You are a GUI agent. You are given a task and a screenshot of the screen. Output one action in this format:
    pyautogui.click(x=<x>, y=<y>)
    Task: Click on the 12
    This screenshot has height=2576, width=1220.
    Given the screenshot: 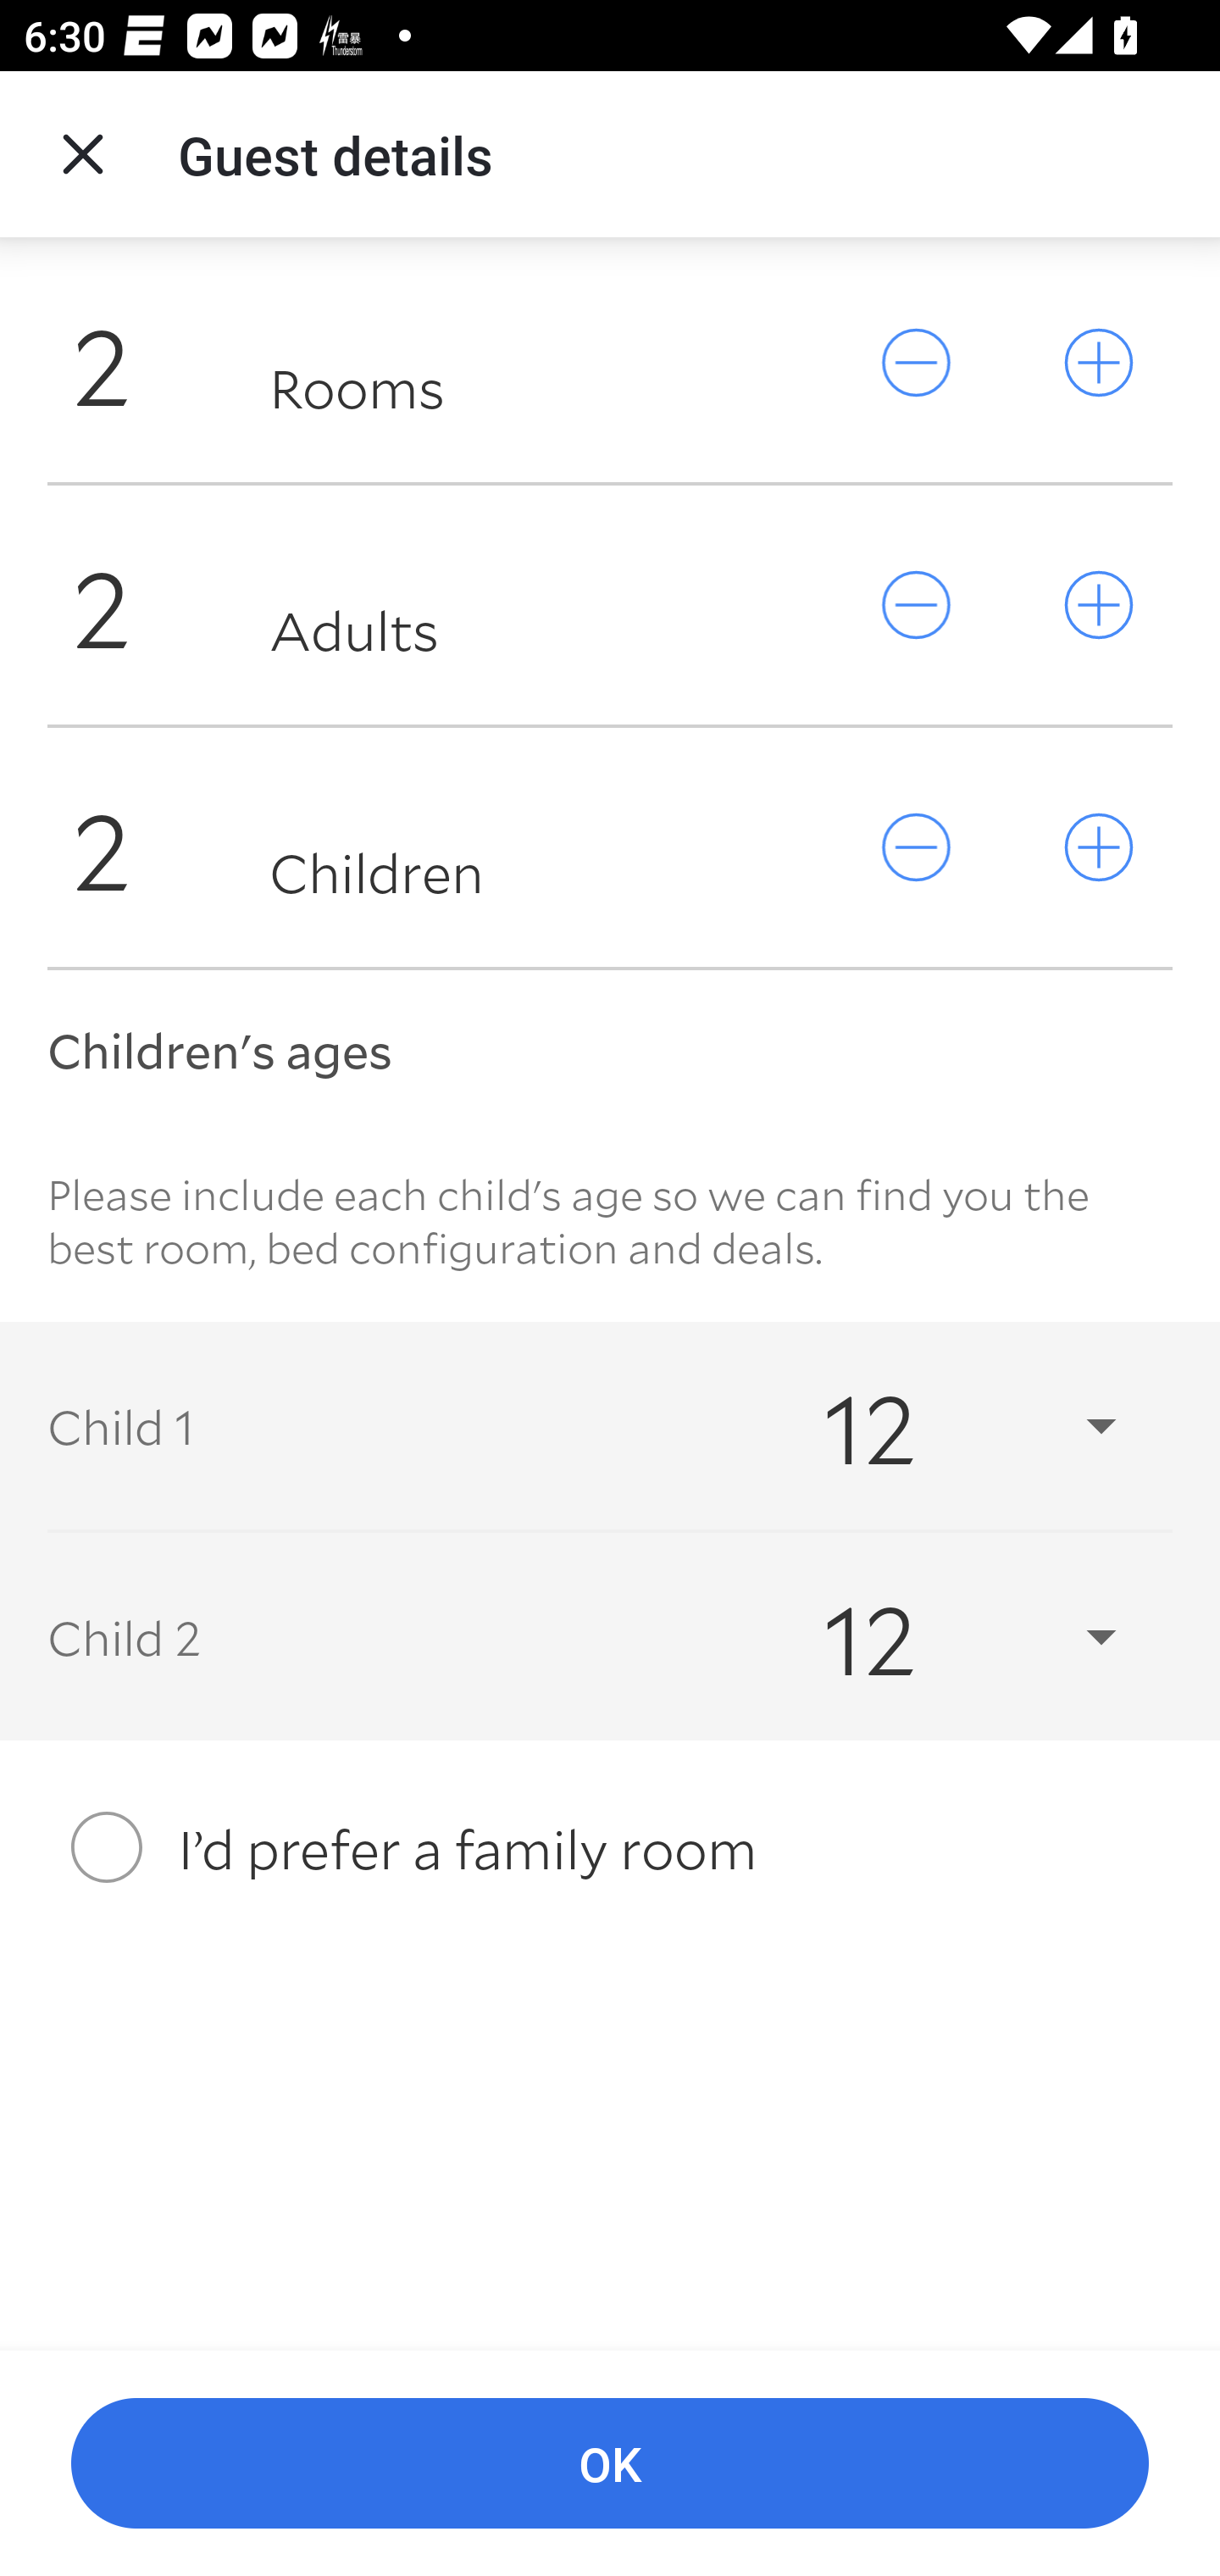 What is the action you would take?
    pyautogui.click(x=940, y=1425)
    